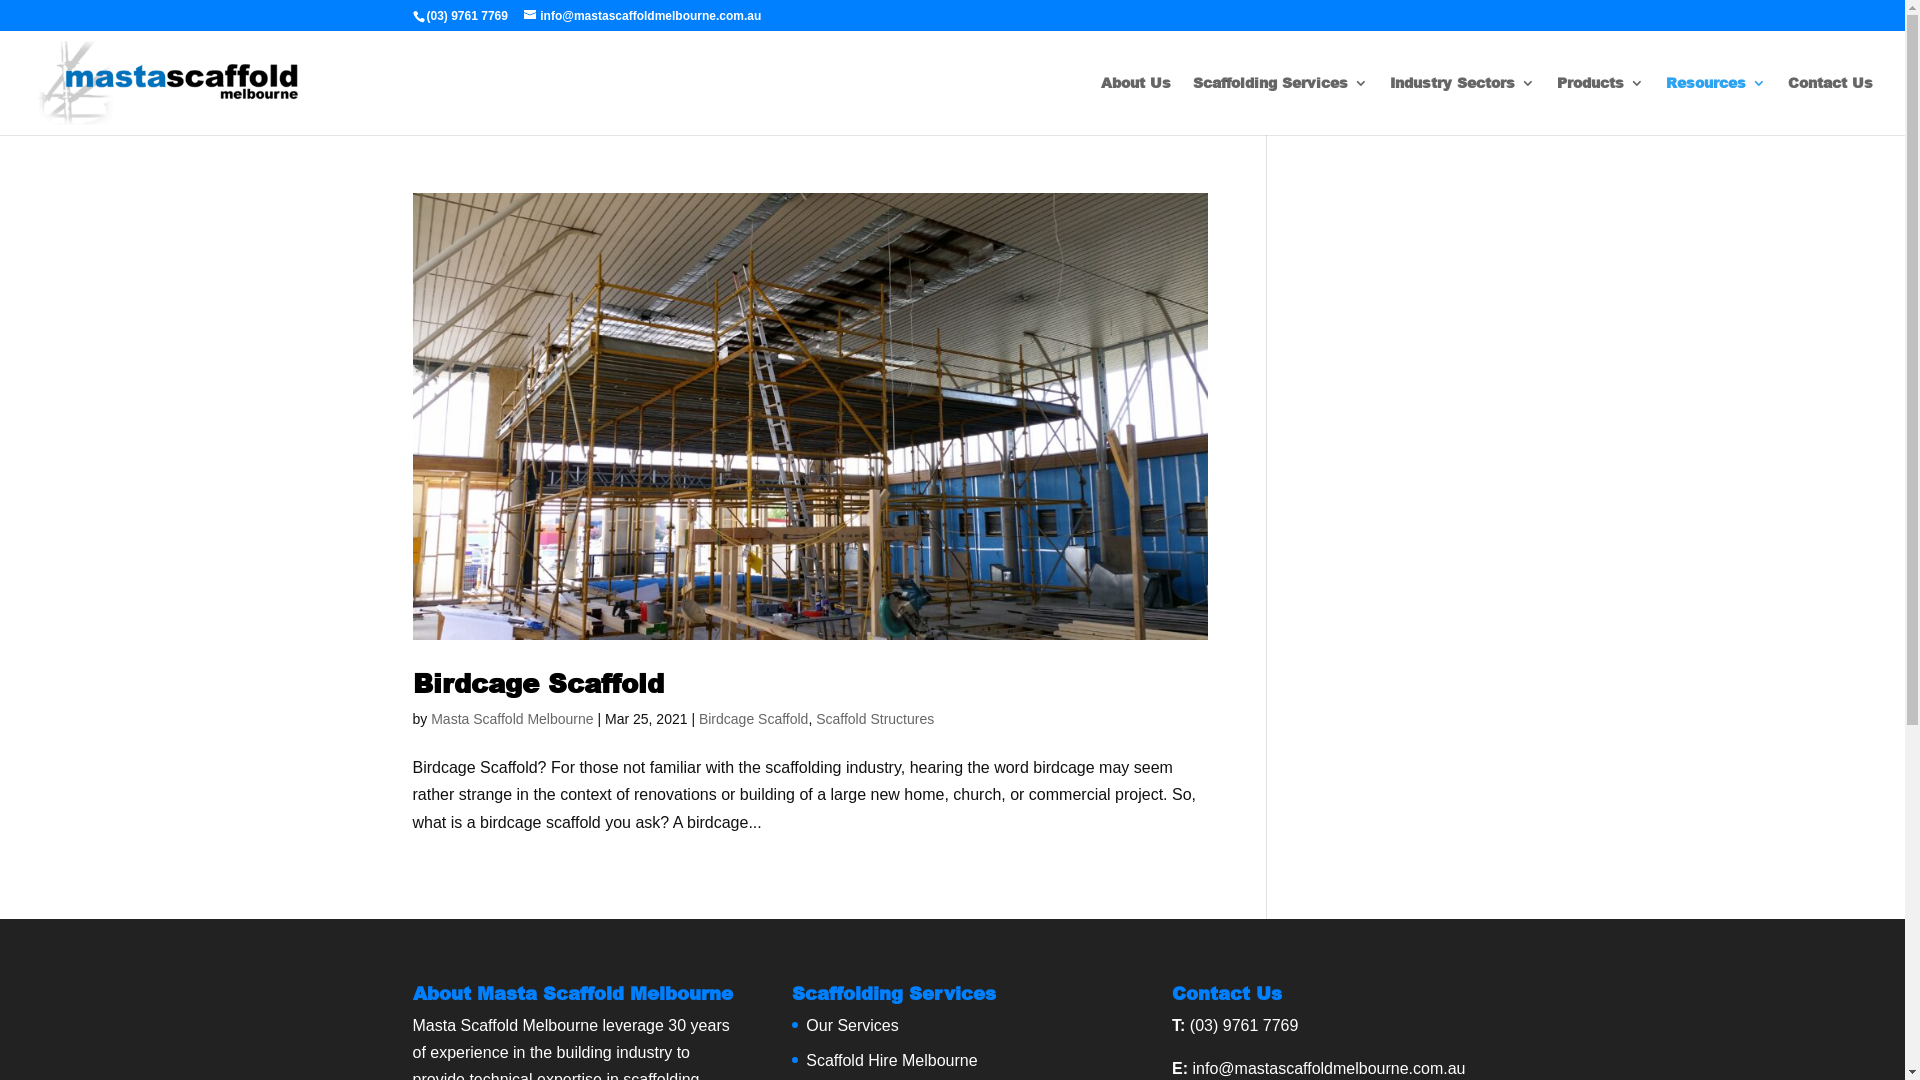  I want to click on Birdcage Scaffold, so click(754, 719).